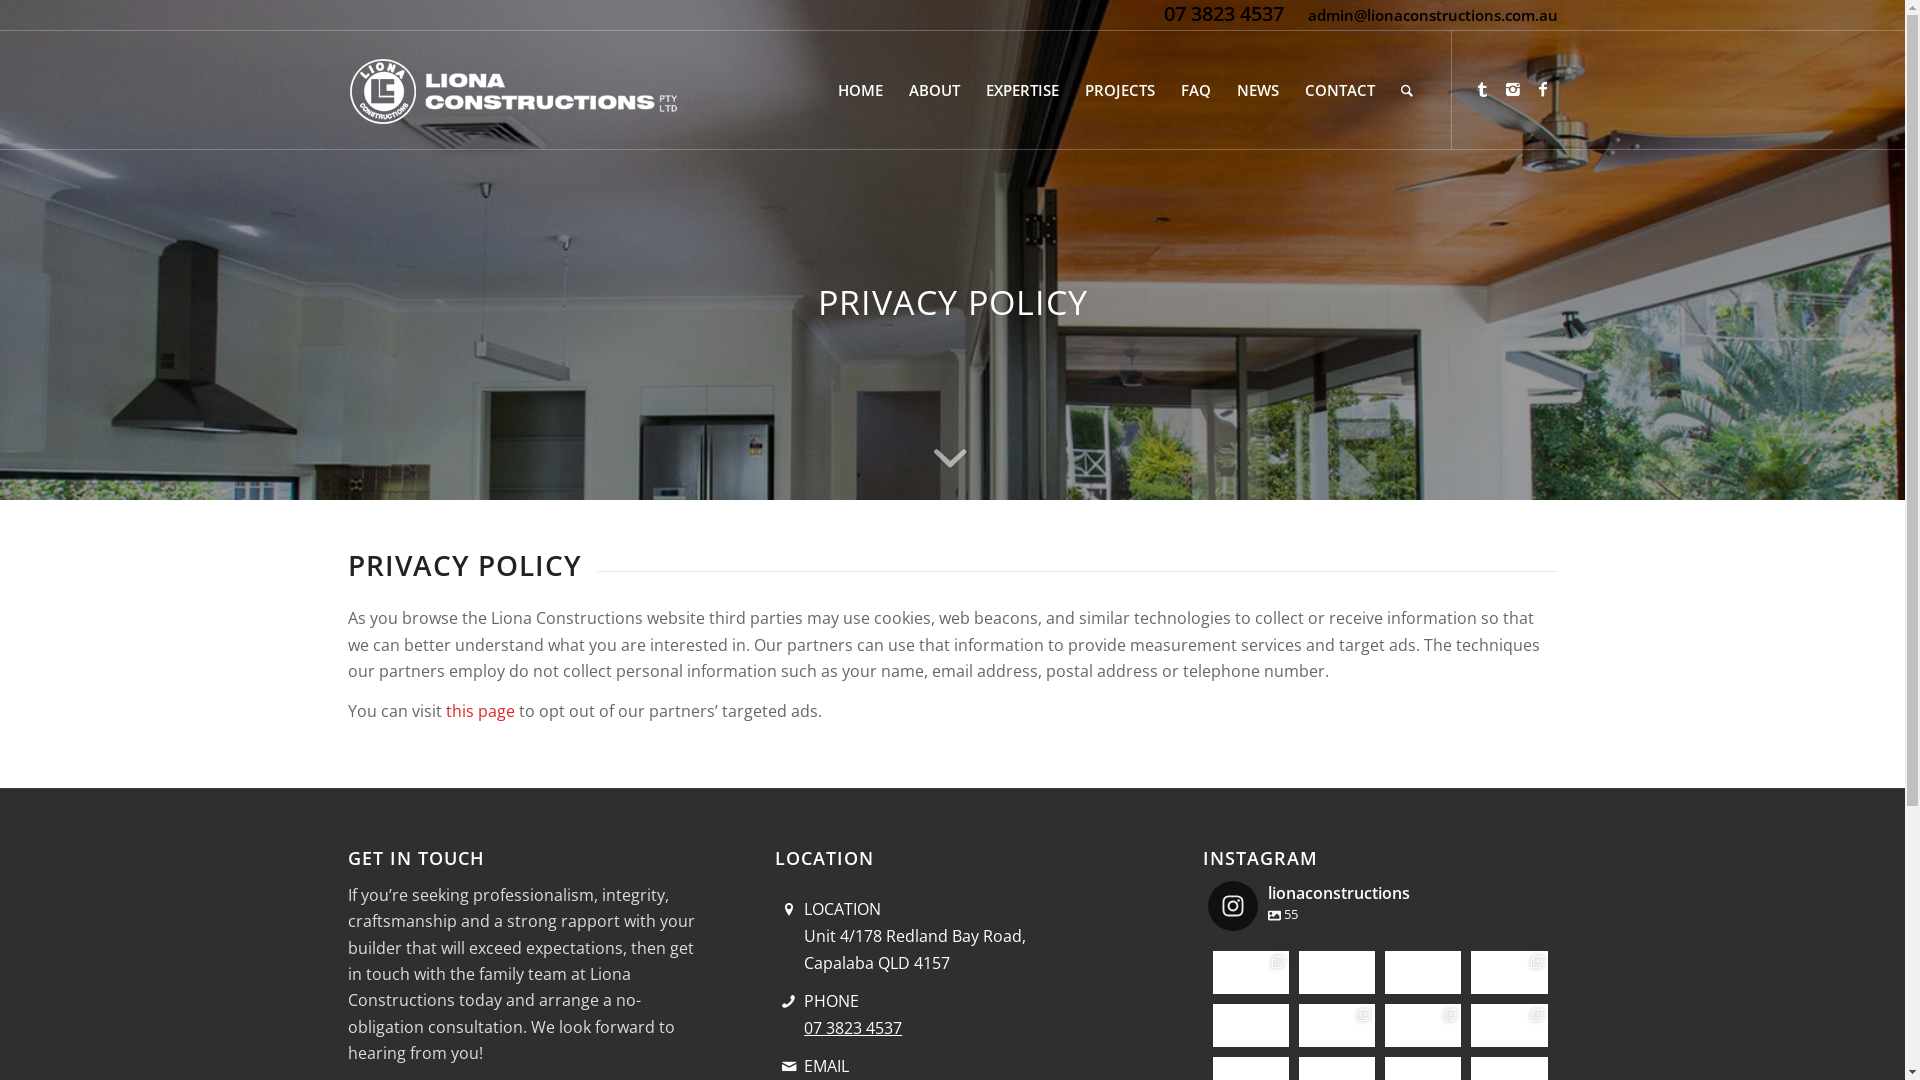 This screenshot has width=1920, height=1080. I want to click on lionaconstructions
55, so click(1309, 906).